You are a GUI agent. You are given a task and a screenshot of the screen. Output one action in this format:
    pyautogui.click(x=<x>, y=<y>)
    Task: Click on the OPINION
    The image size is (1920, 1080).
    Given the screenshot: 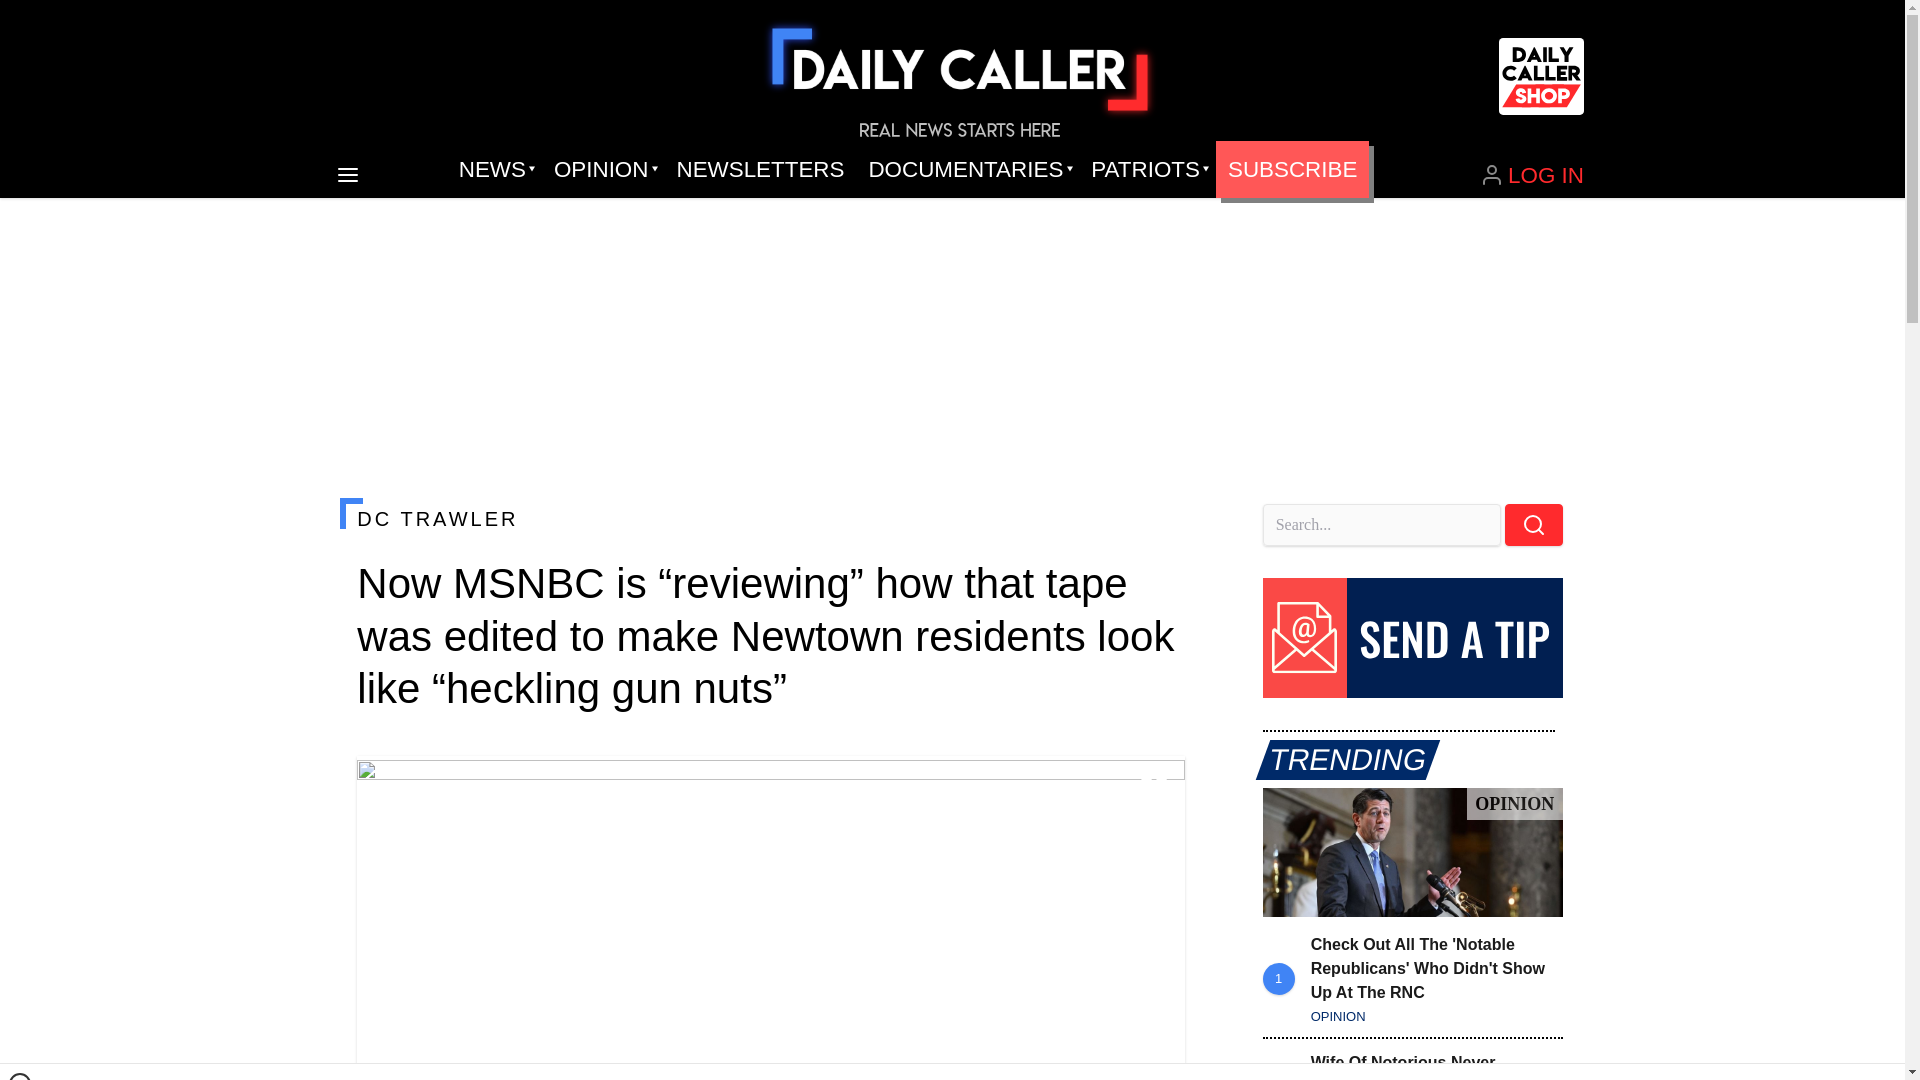 What is the action you would take?
    pyautogui.click(x=602, y=170)
    